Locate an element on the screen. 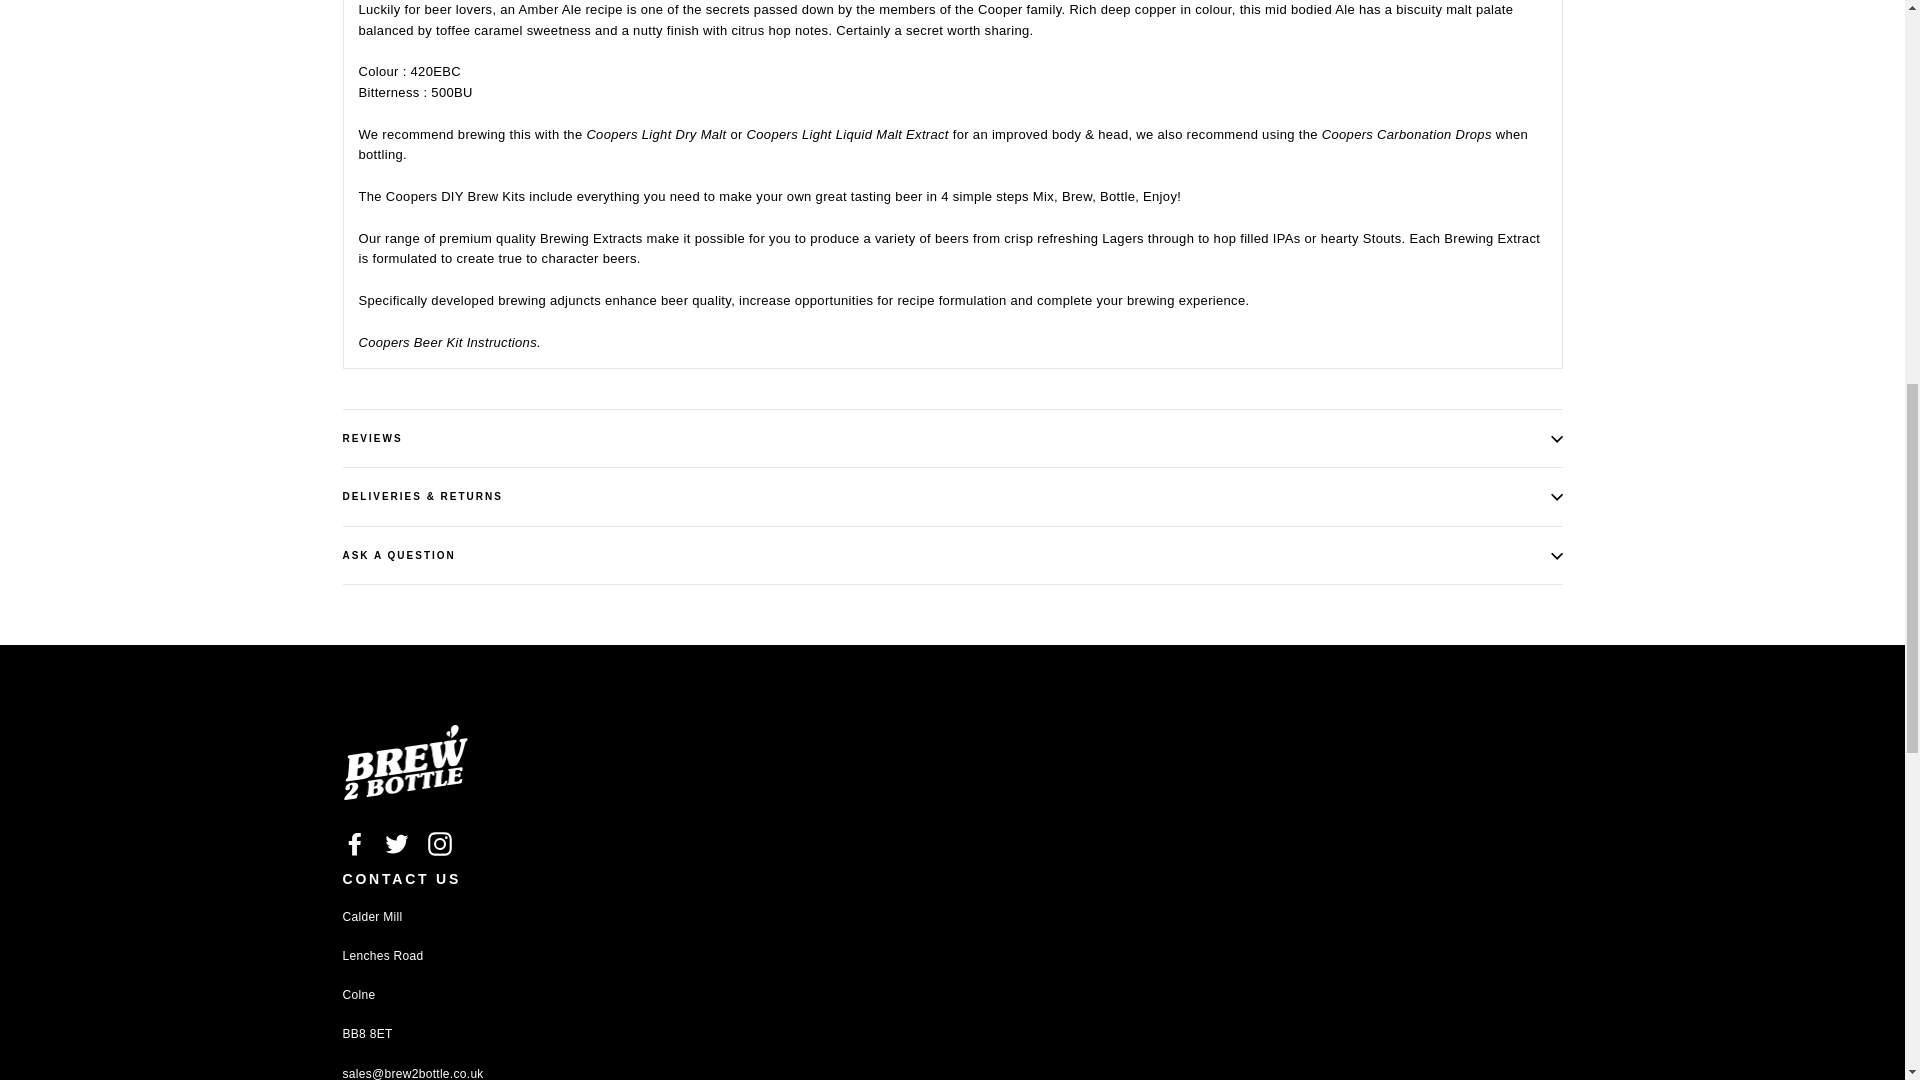  Brew2Bottle on Twitter is located at coordinates (396, 844).